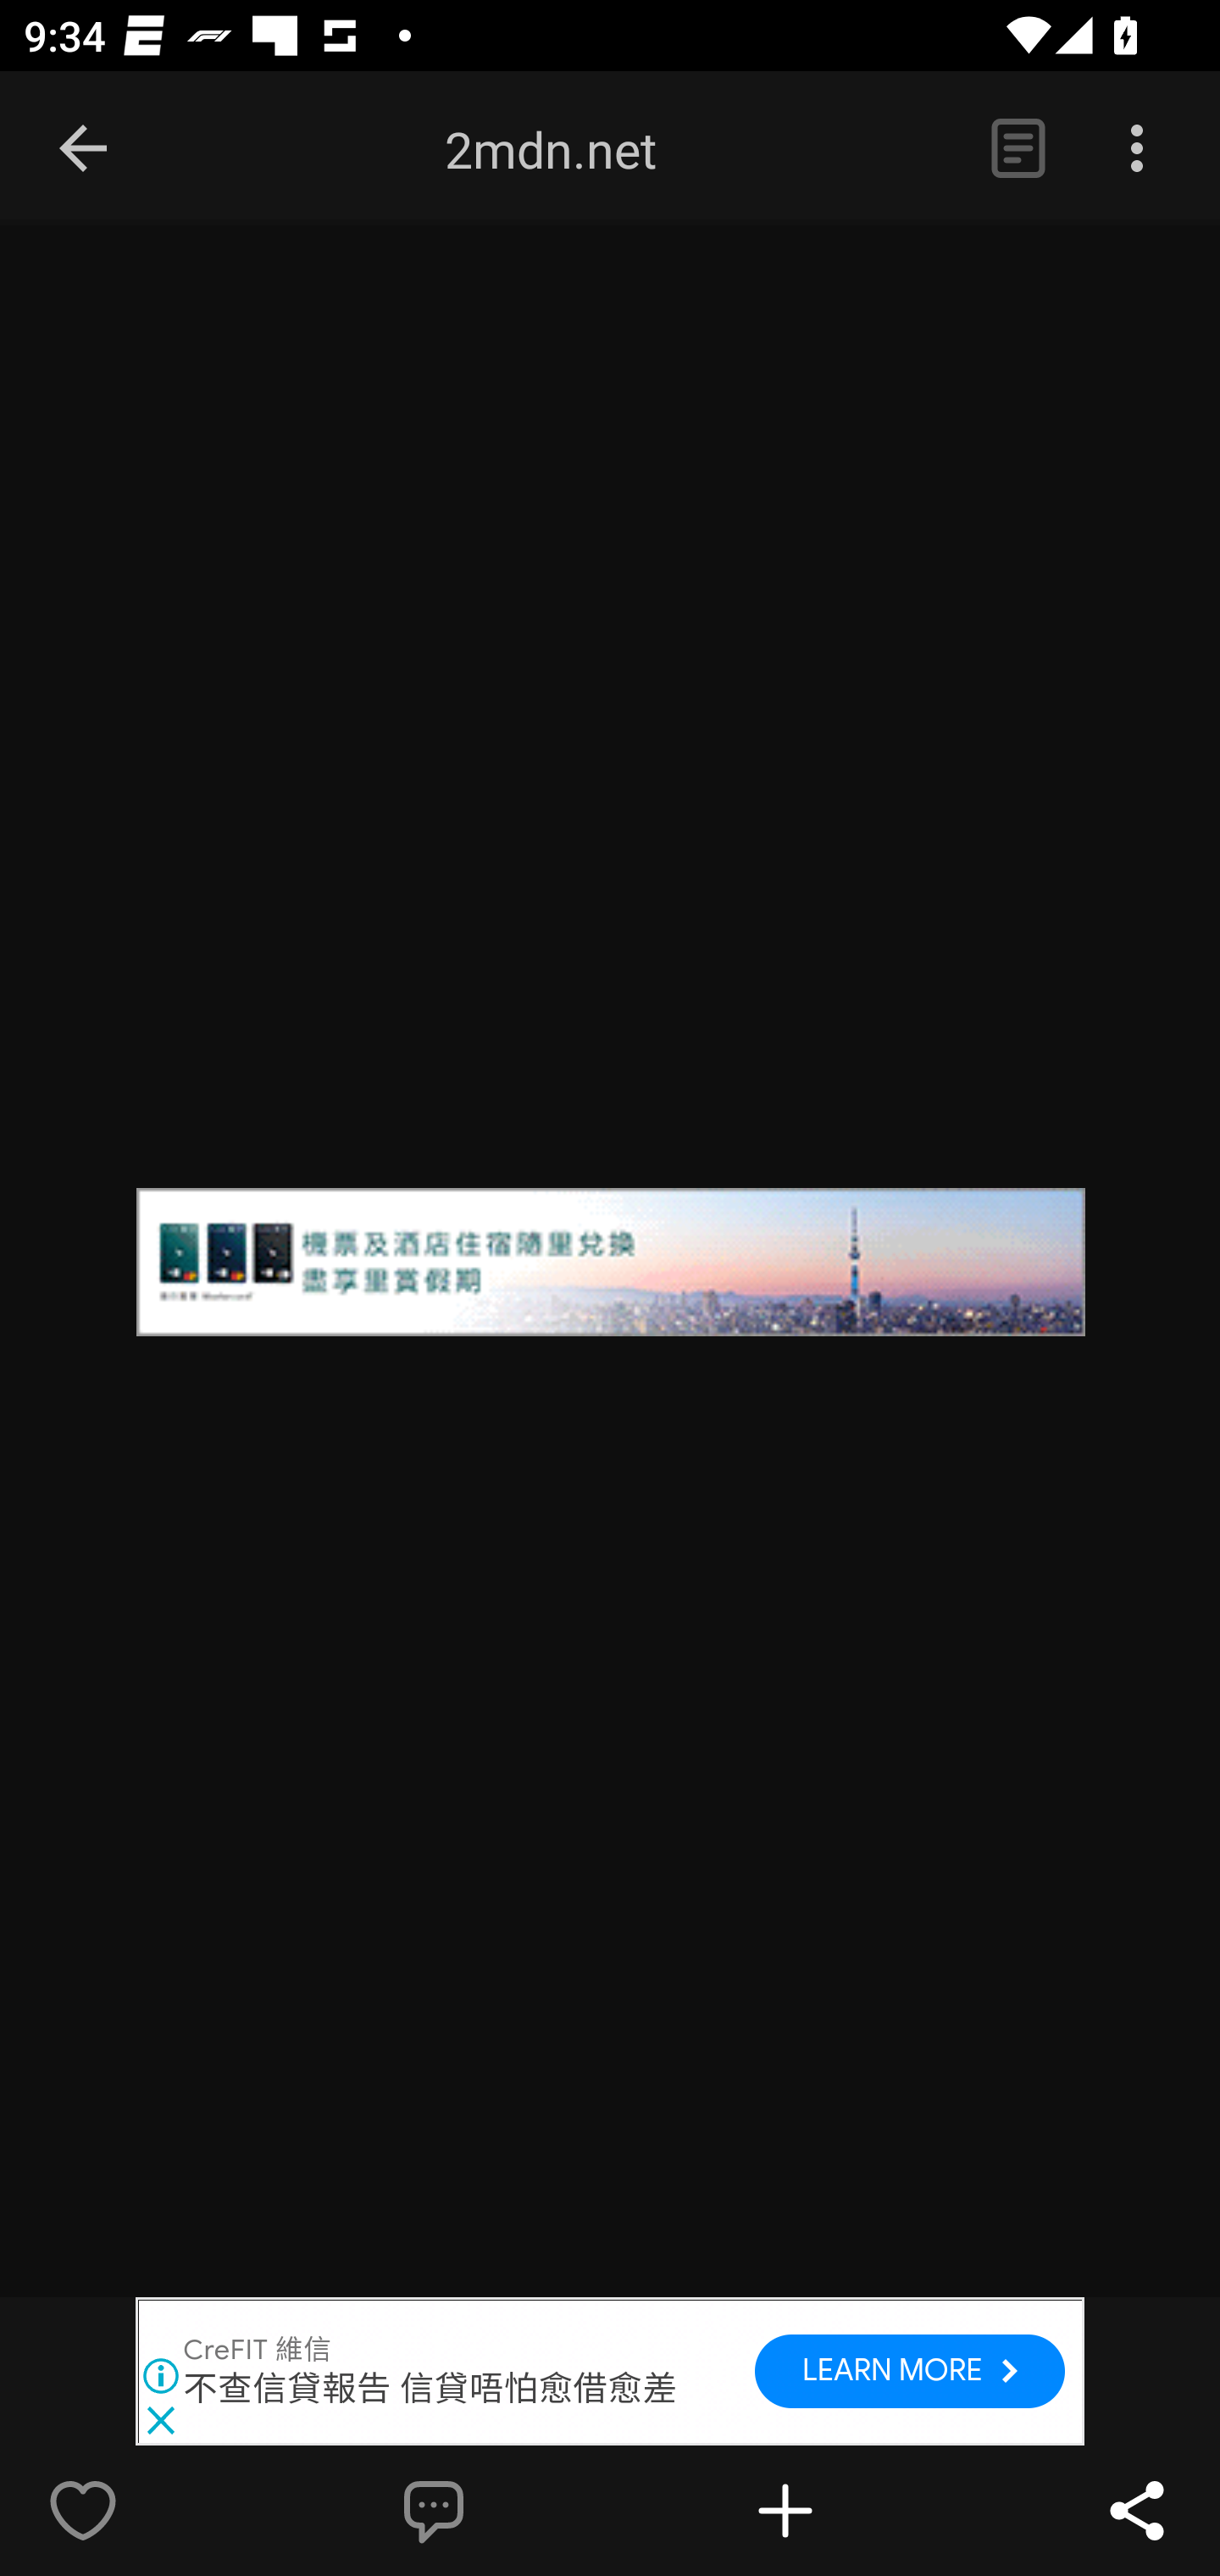 Image resolution: width=1220 pixels, height=2576 pixels. Describe the element at coordinates (83, 149) in the screenshot. I see `Back` at that location.